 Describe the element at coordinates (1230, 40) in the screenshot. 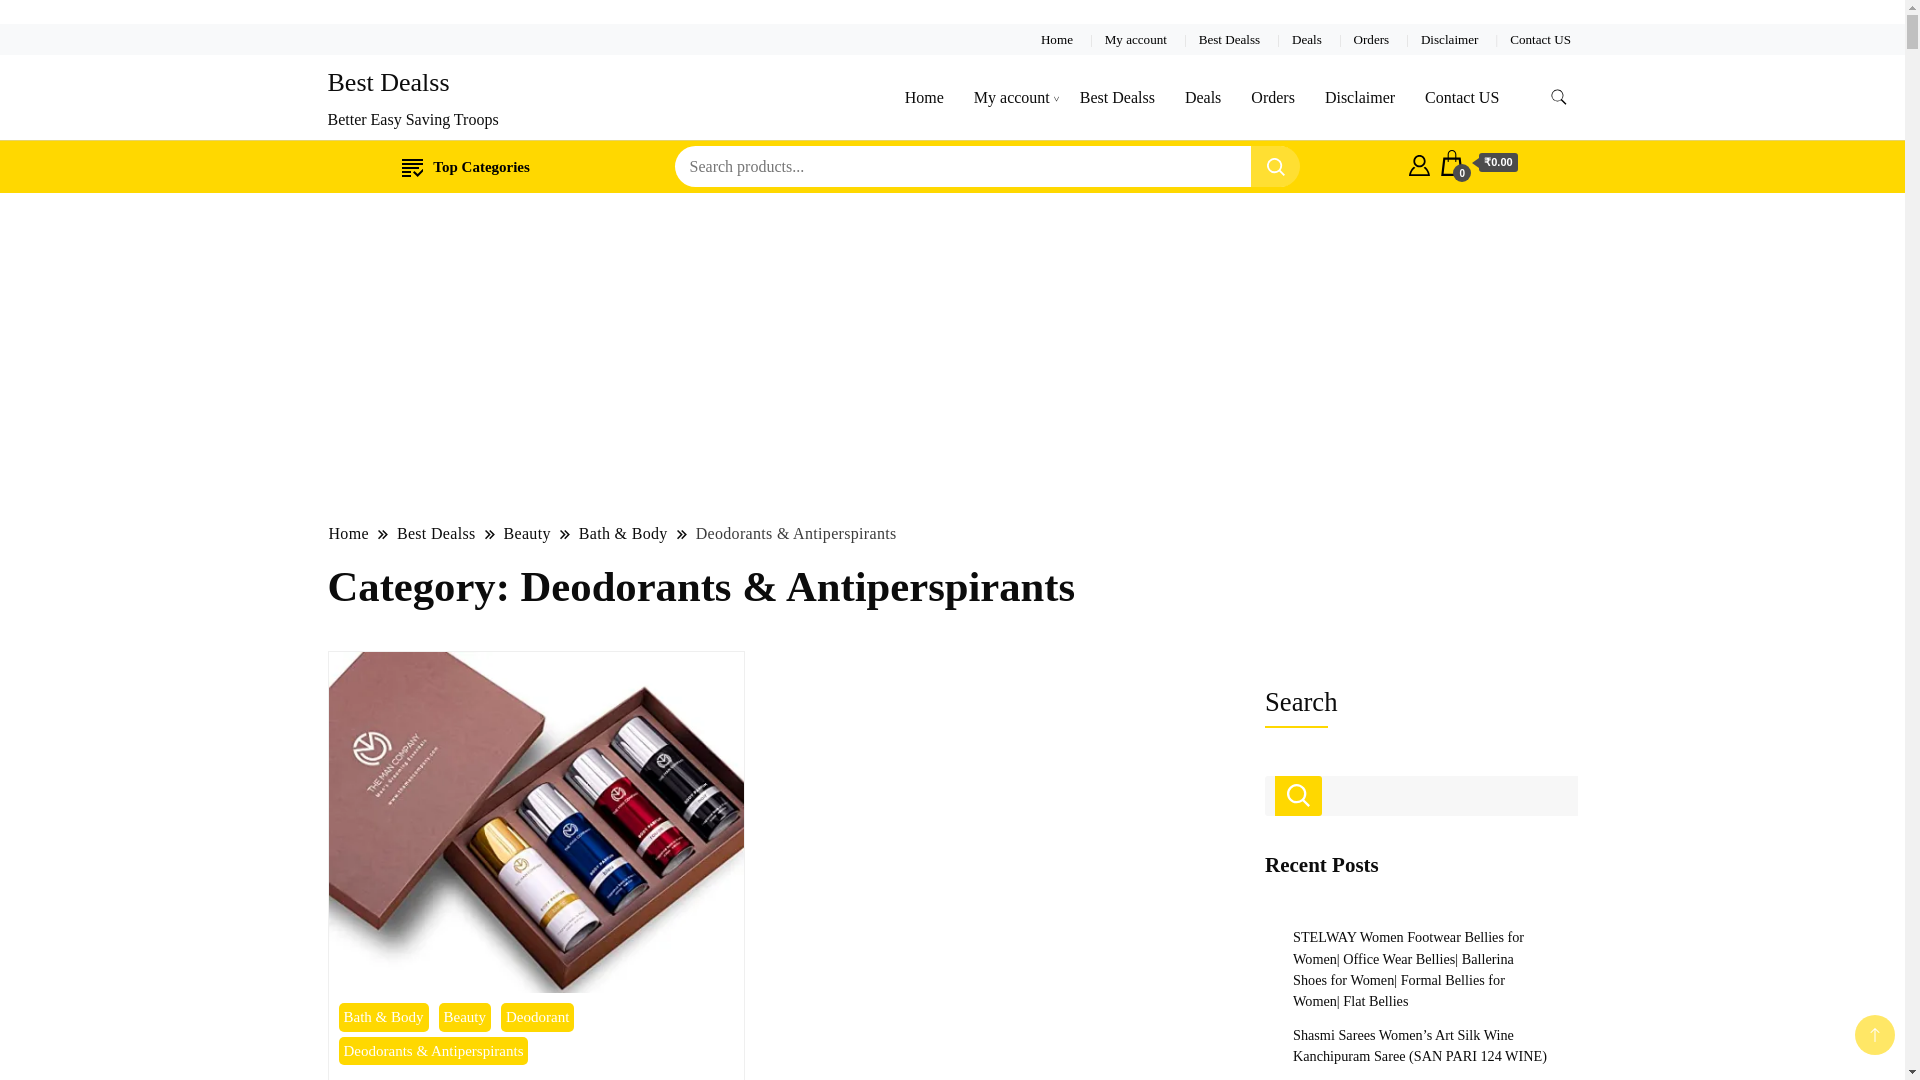

I see `Best Dealss` at that location.